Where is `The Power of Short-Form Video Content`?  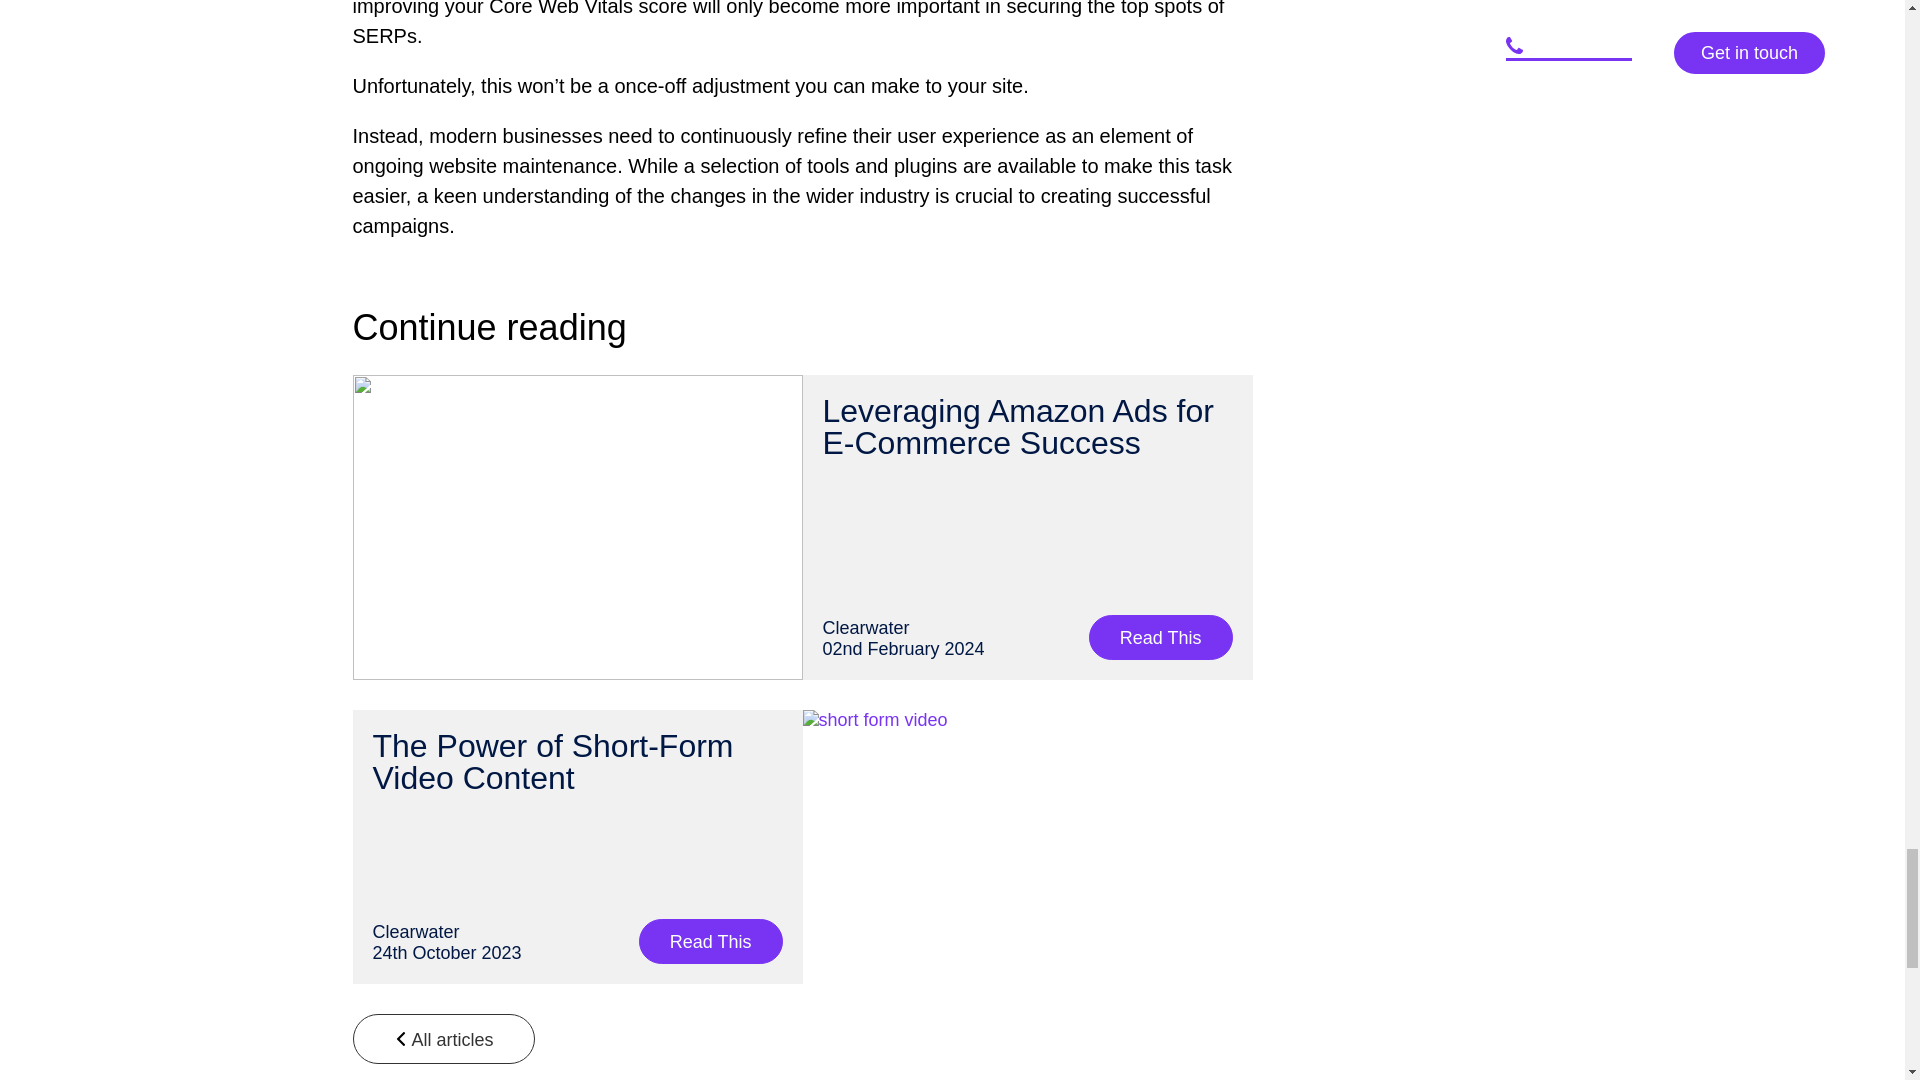
The Power of Short-Form Video Content is located at coordinates (552, 761).